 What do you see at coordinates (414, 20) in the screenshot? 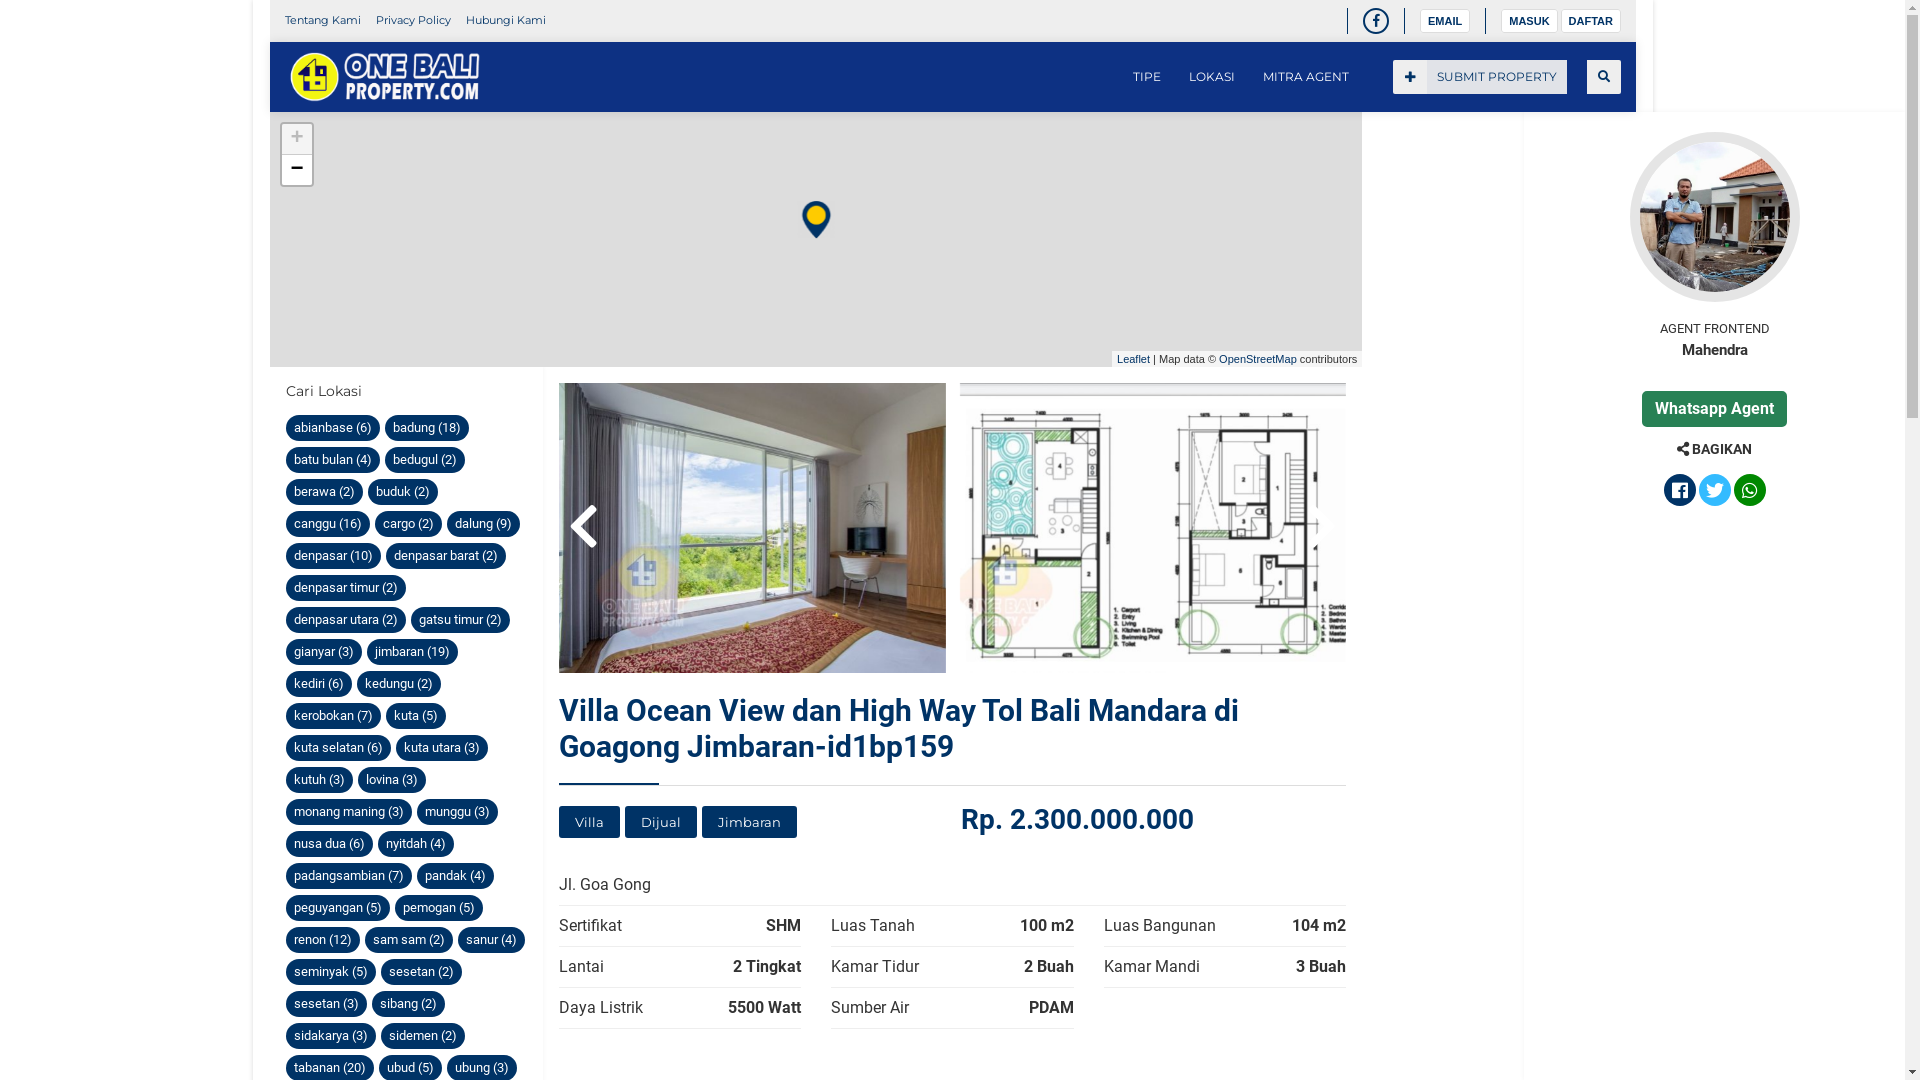
I see `Privacy Policy` at bounding box center [414, 20].